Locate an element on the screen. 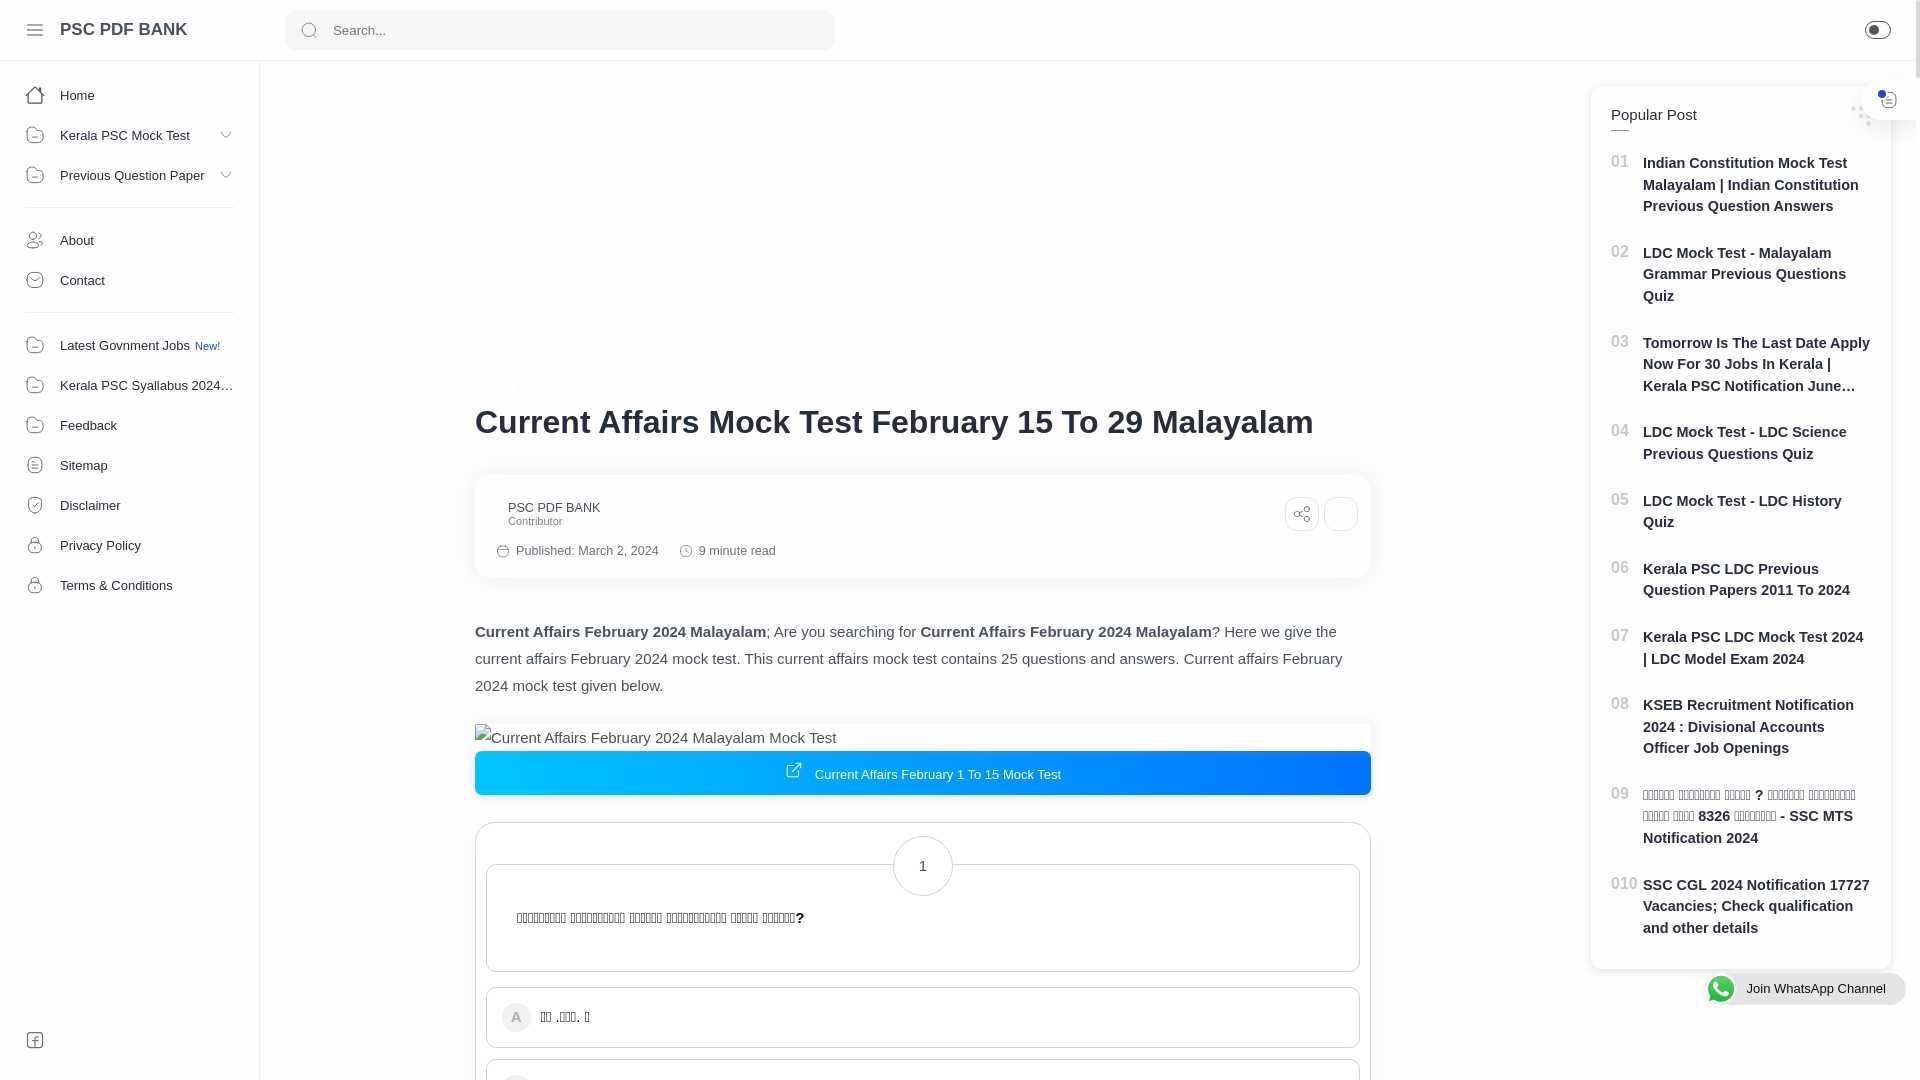 This screenshot has height=1080, width=1920. Sitemap is located at coordinates (130, 464).